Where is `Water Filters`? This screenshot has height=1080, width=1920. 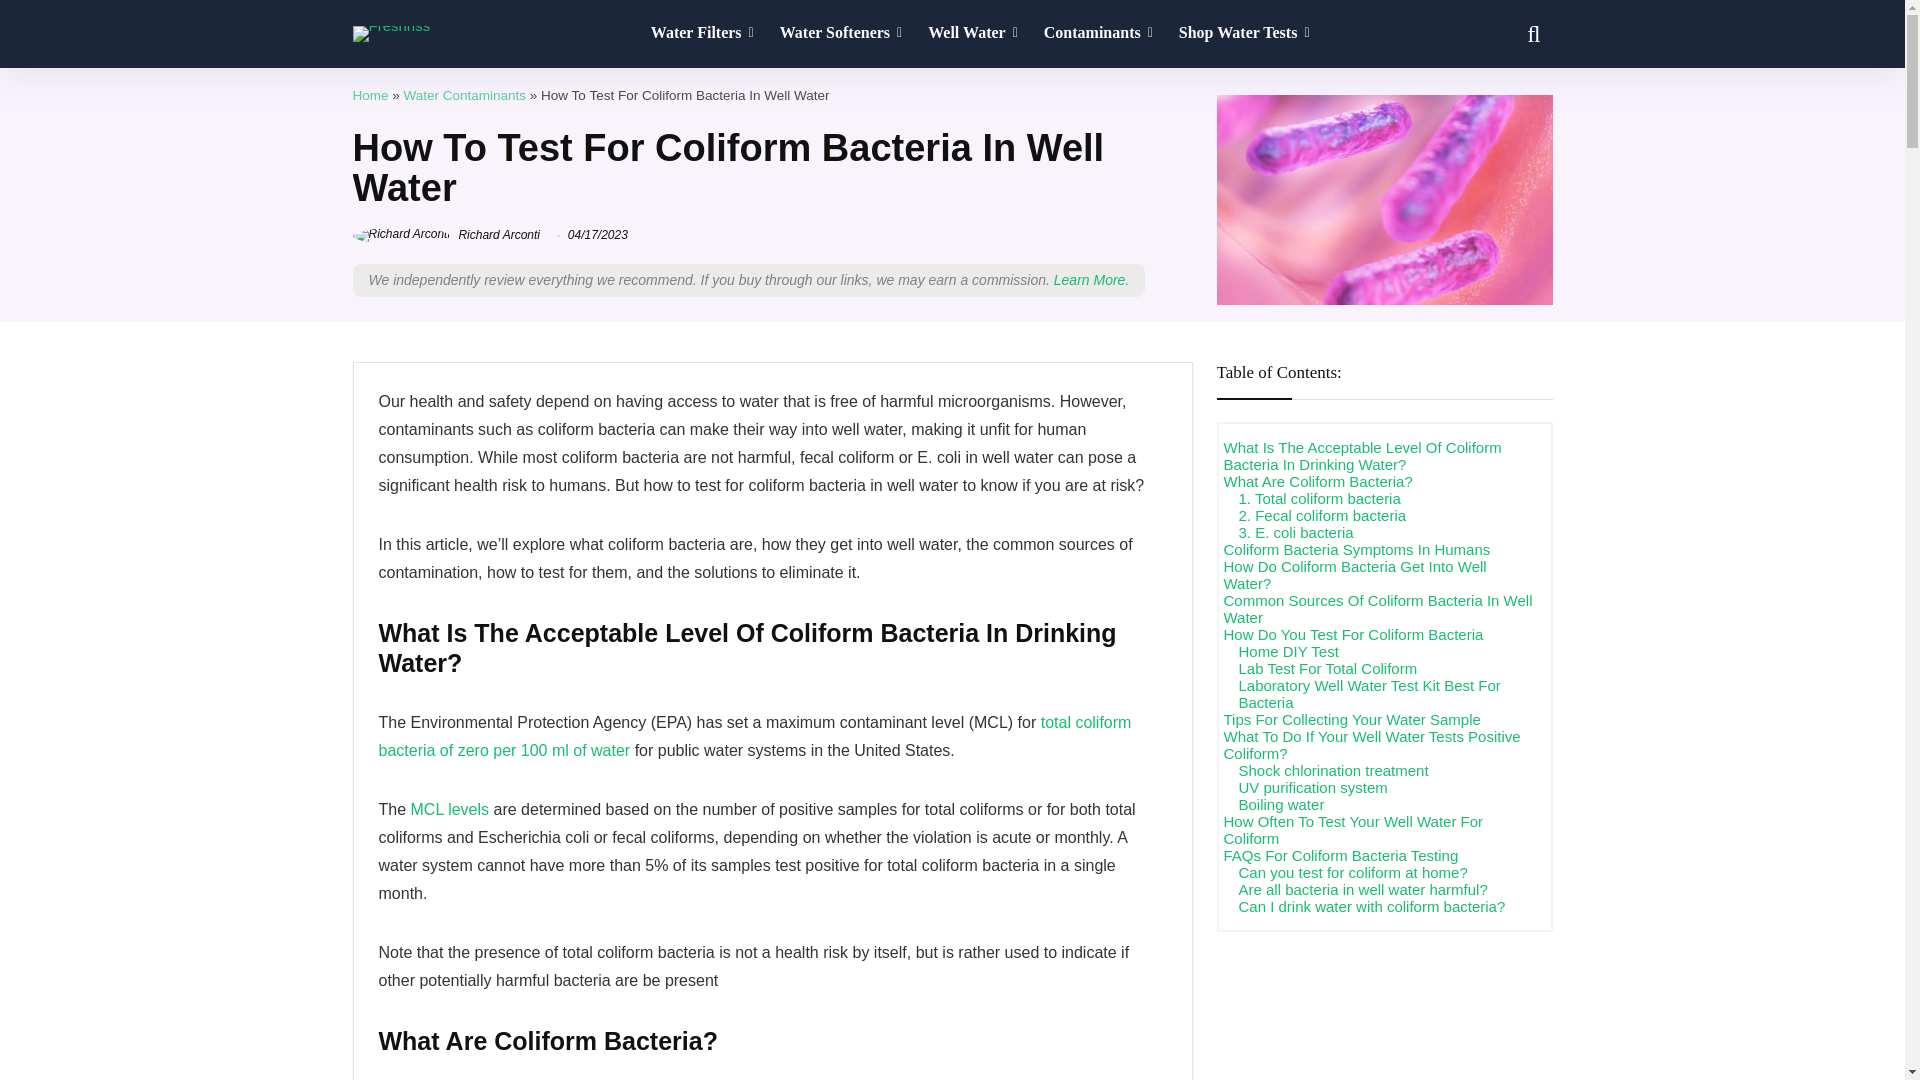 Water Filters is located at coordinates (702, 34).